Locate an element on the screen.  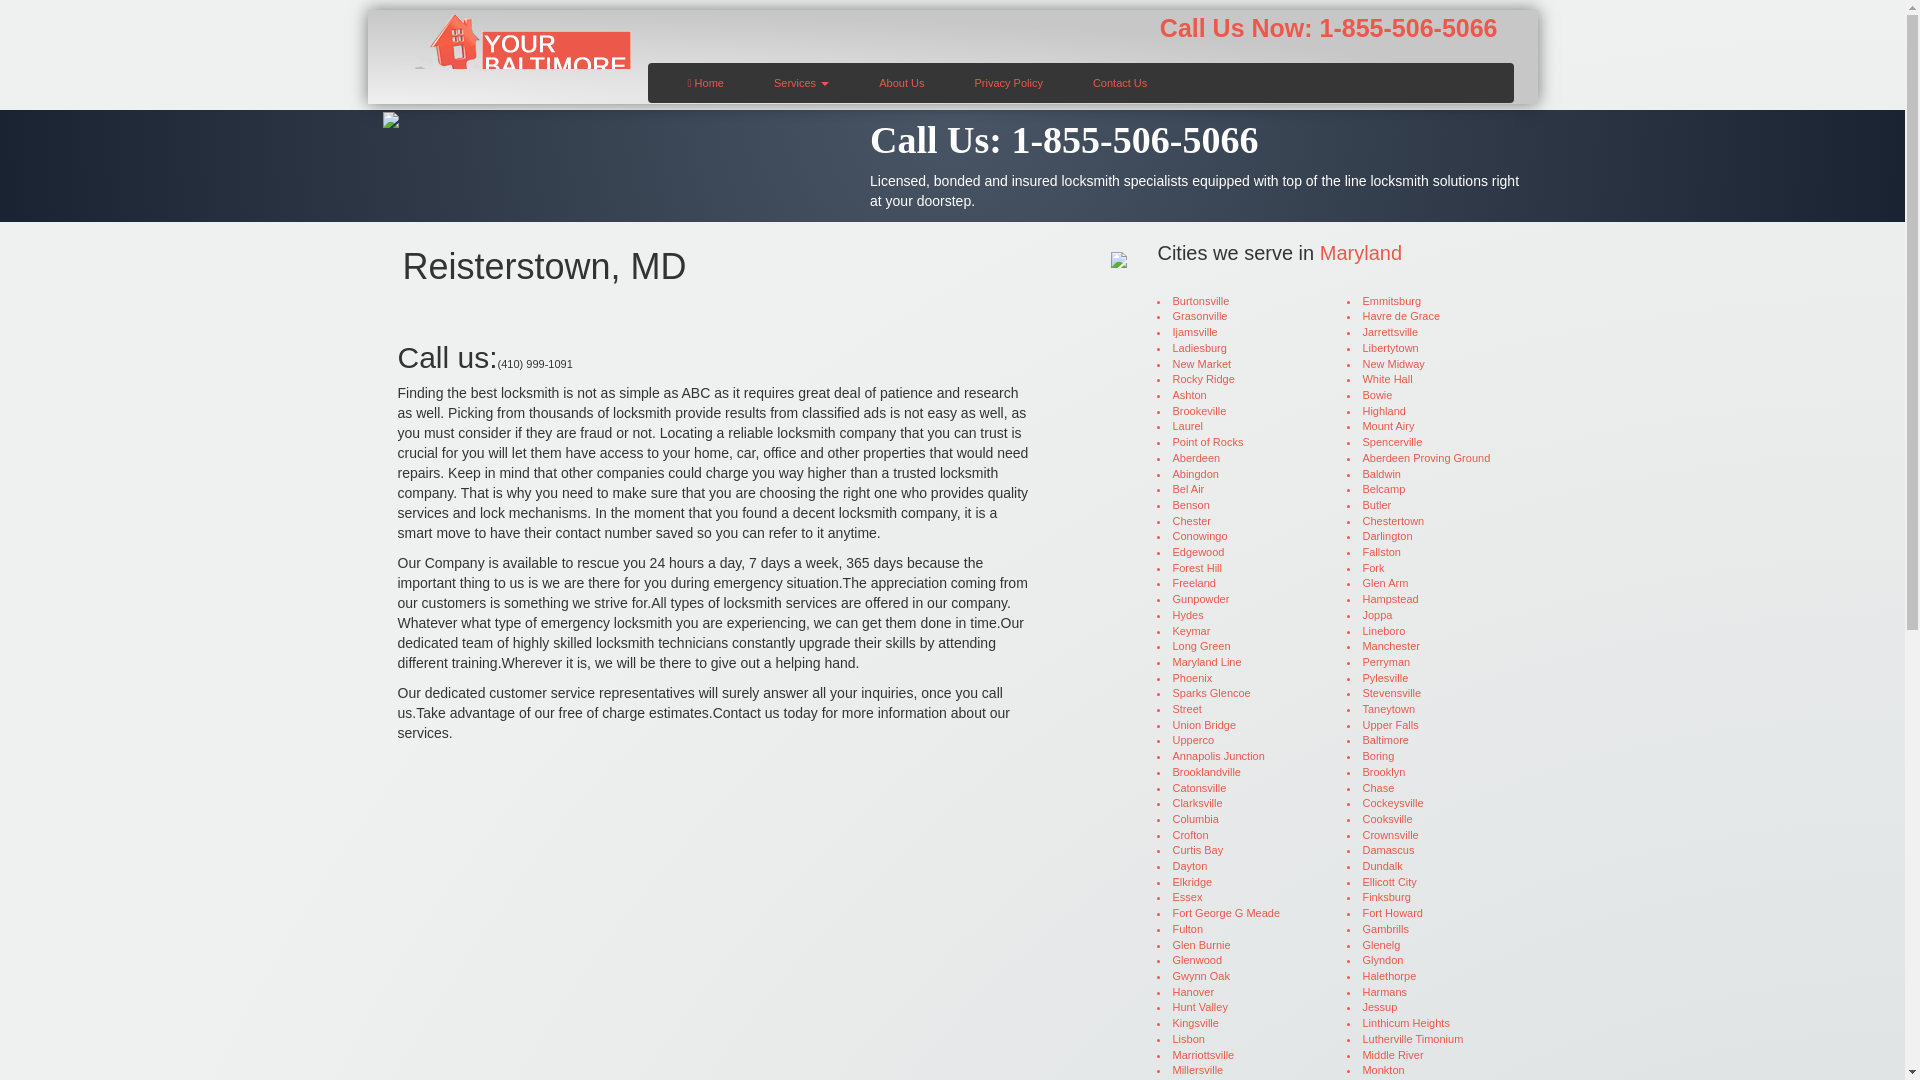
Burtonsville is located at coordinates (1237, 301).